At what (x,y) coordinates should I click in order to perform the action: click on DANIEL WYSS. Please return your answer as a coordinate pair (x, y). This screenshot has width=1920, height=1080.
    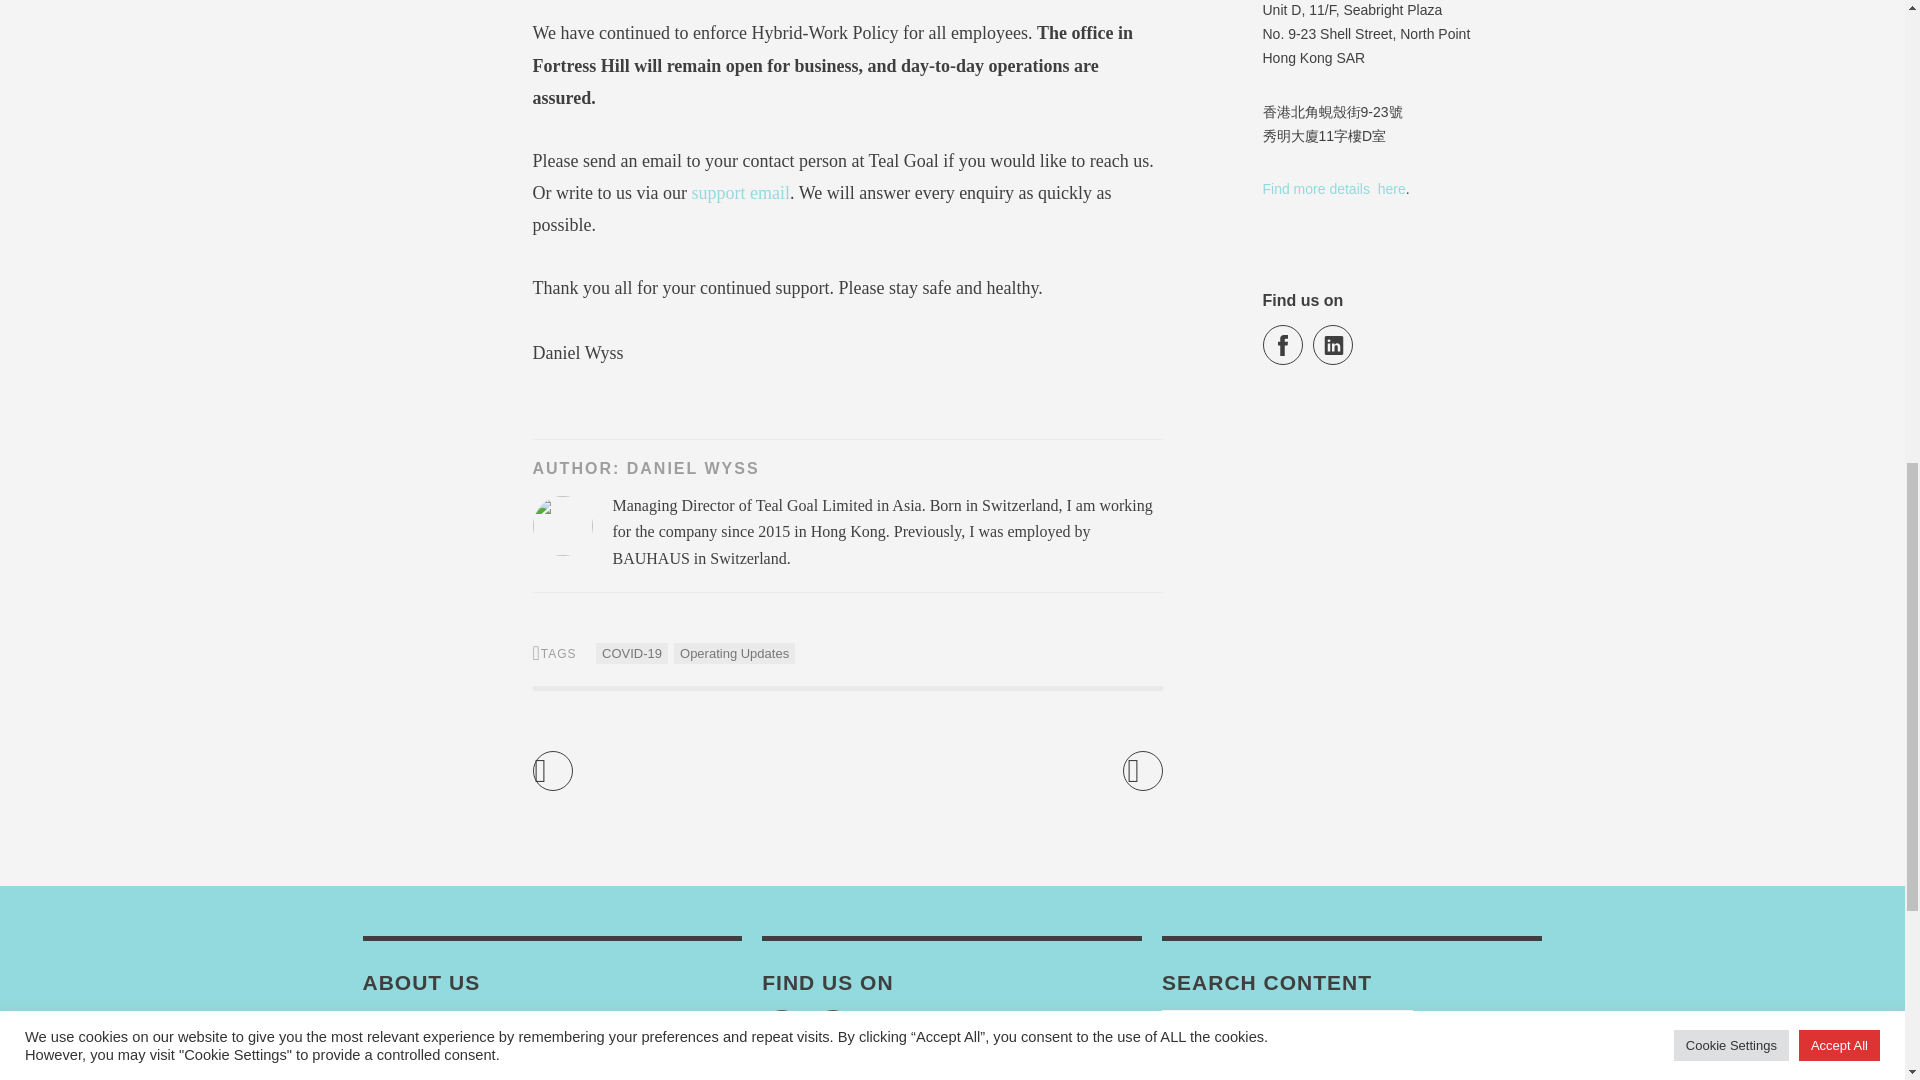
    Looking at the image, I should click on (694, 468).